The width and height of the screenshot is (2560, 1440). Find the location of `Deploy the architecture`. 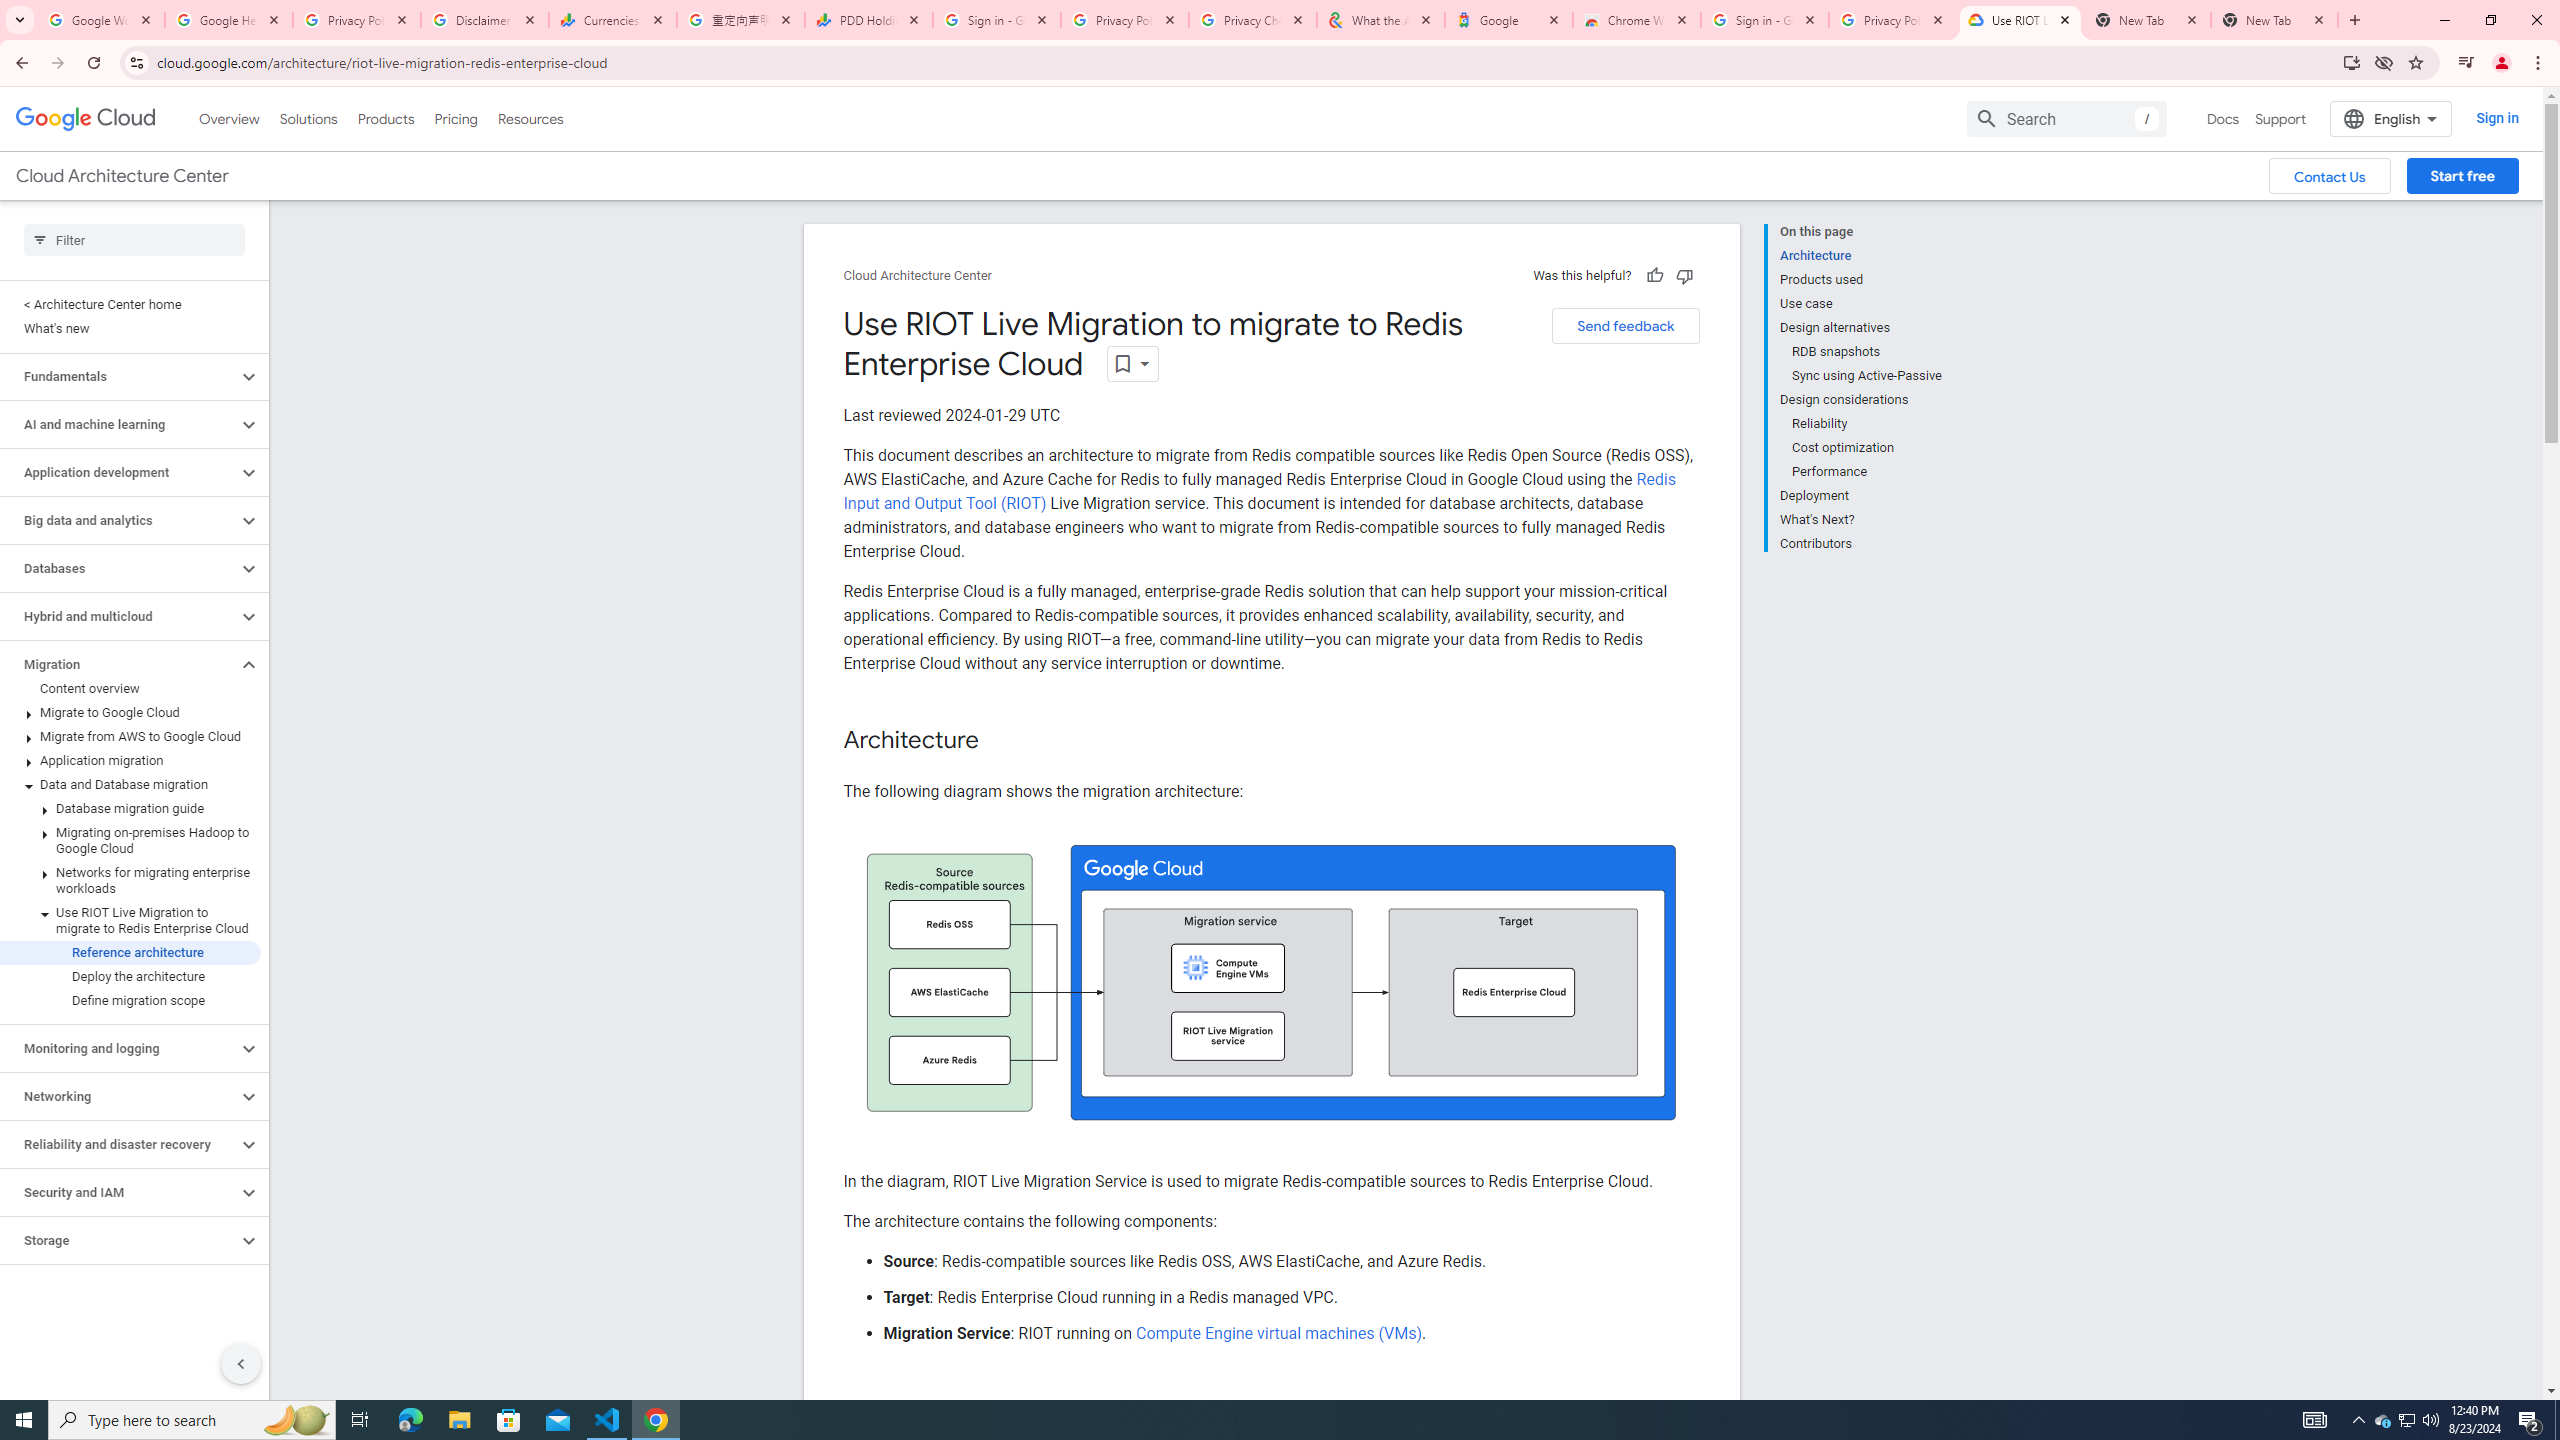

Deploy the architecture is located at coordinates (130, 976).